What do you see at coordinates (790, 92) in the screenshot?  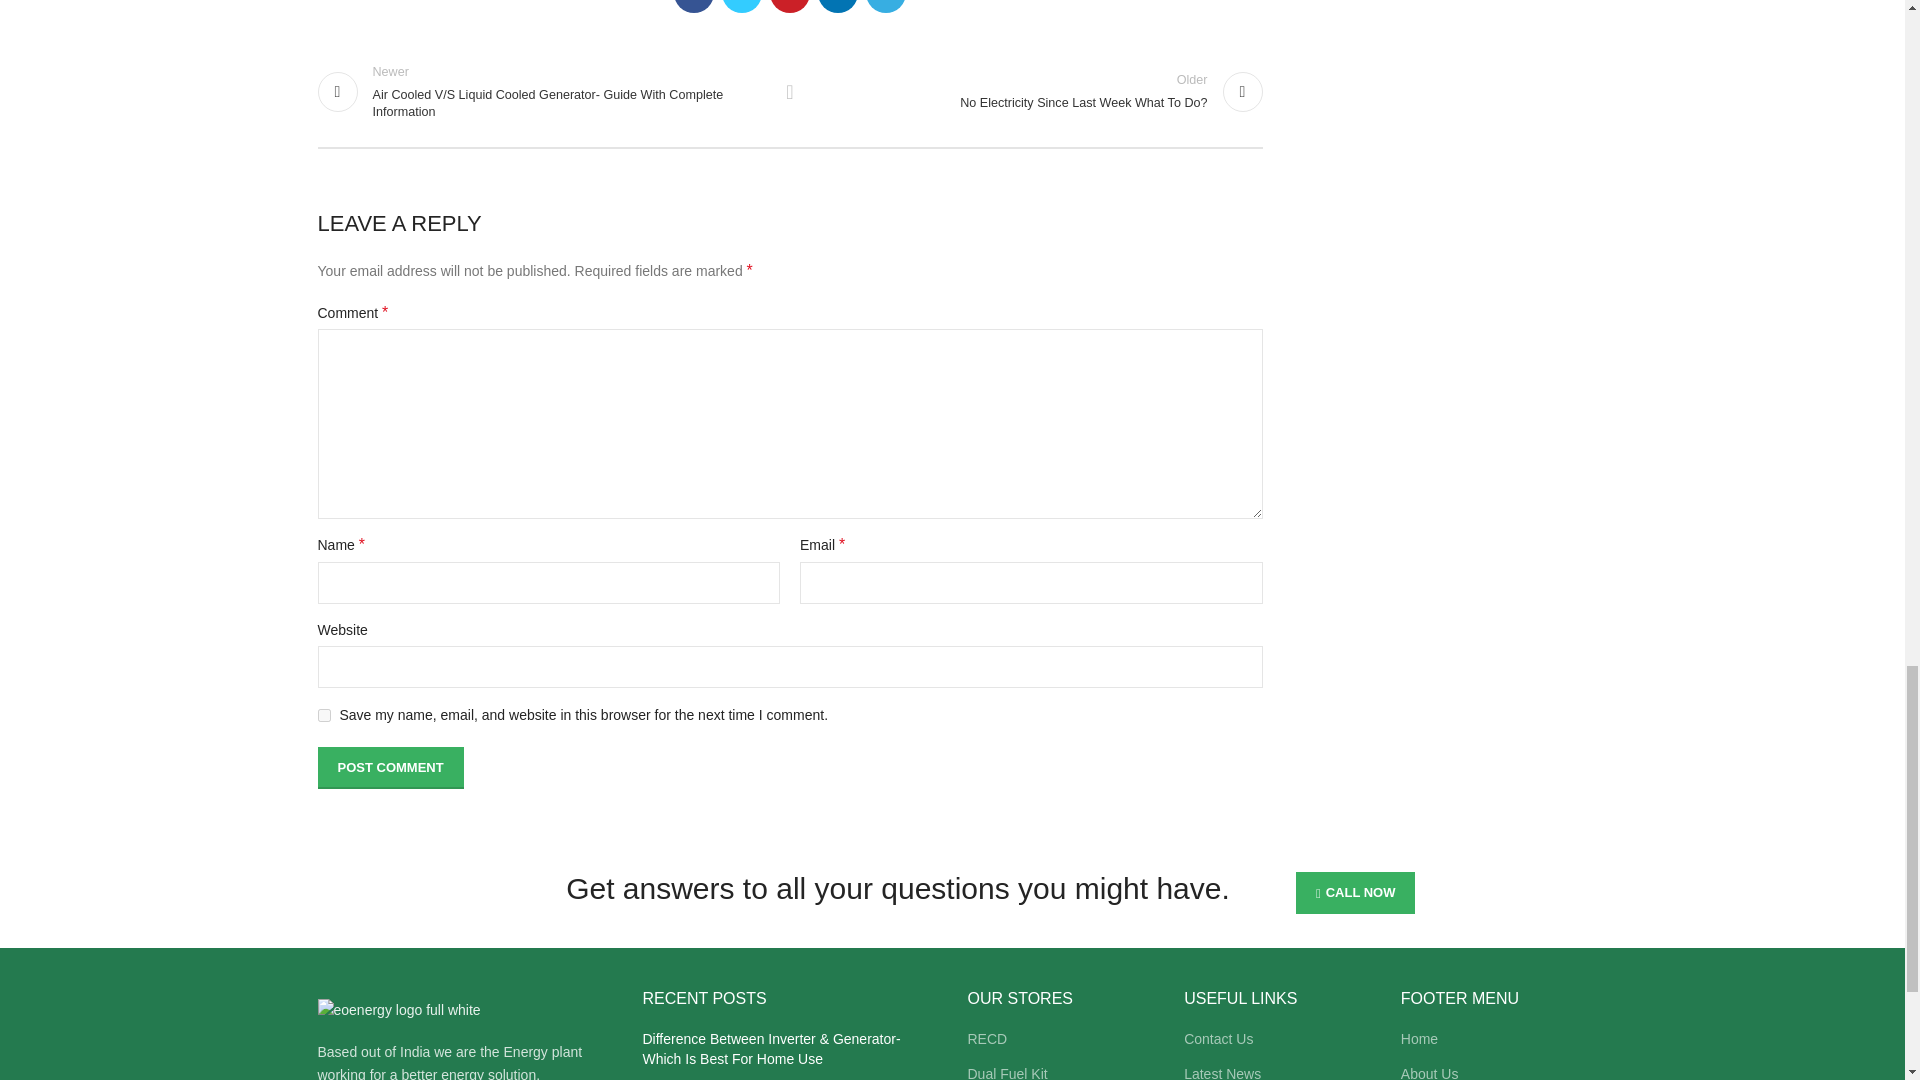 I see `Back to list` at bounding box center [790, 92].